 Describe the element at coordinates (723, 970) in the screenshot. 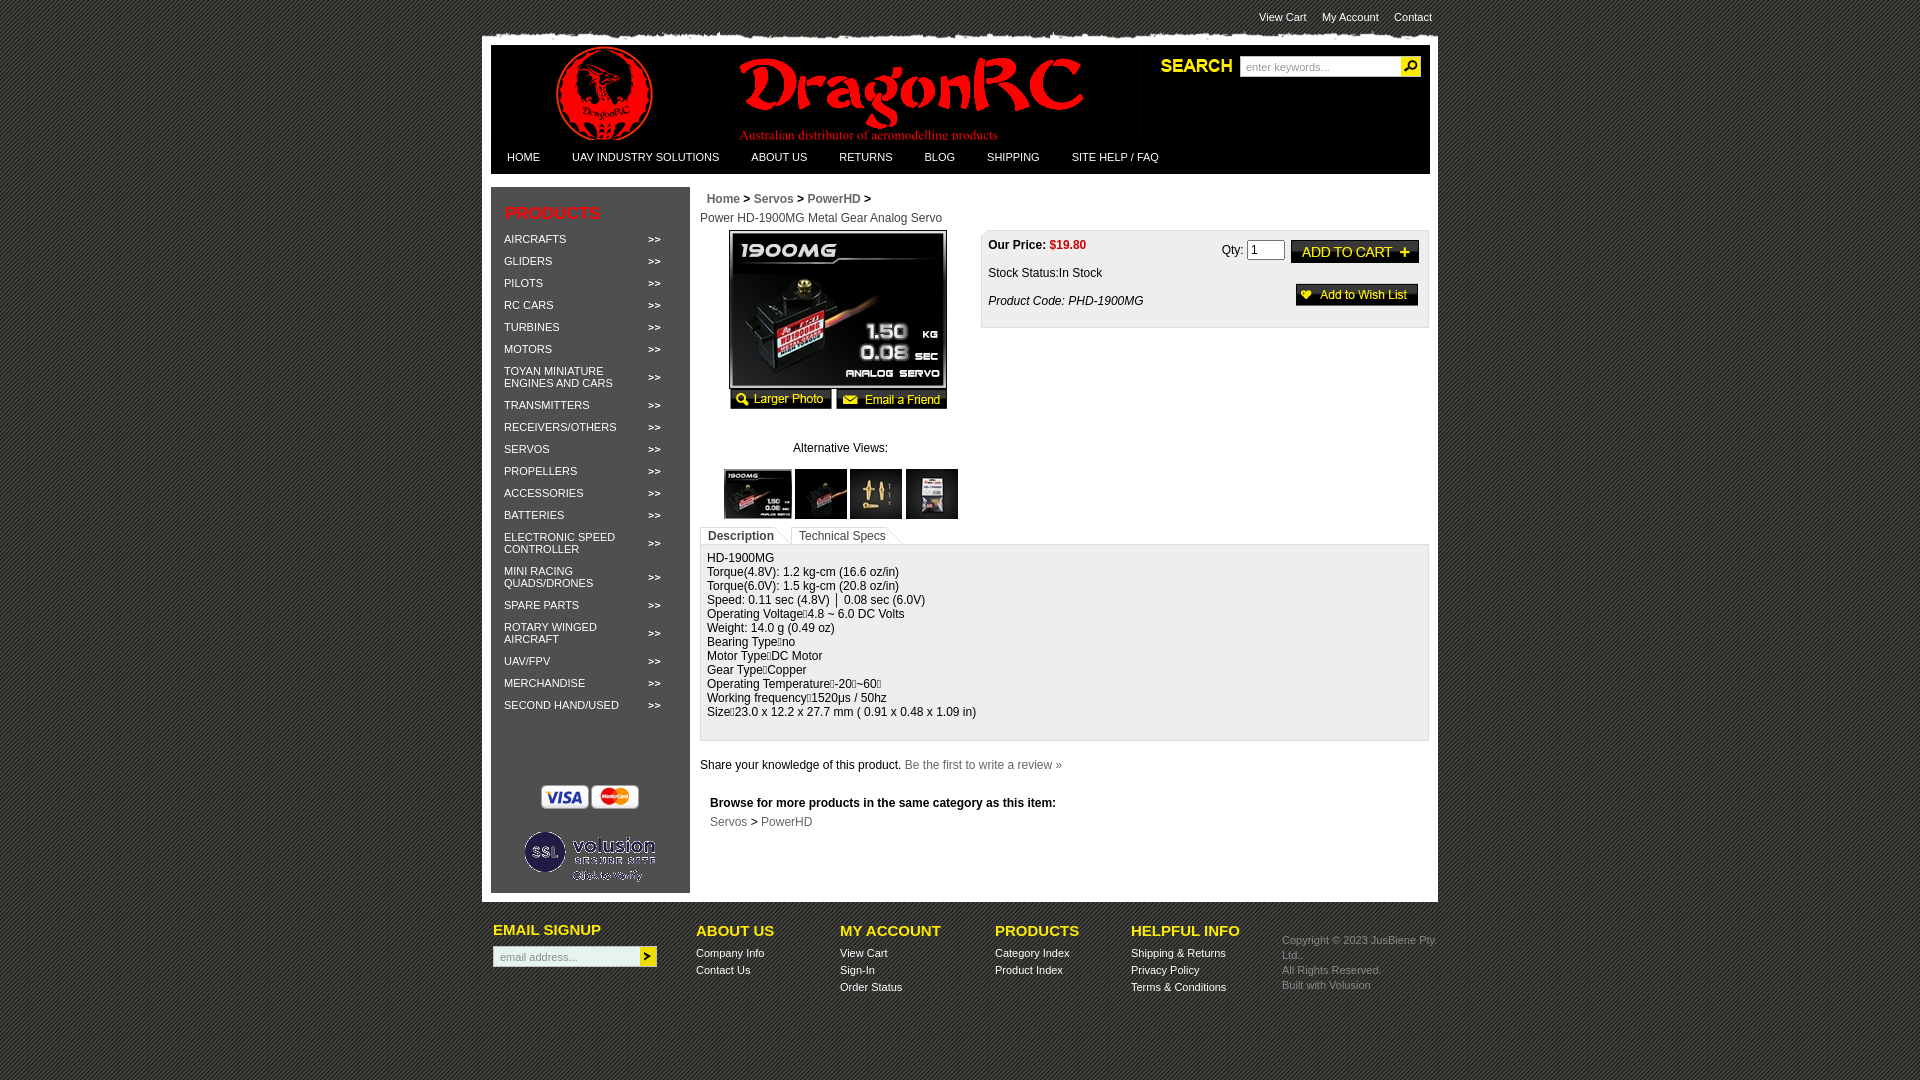

I see `Contact Us` at that location.